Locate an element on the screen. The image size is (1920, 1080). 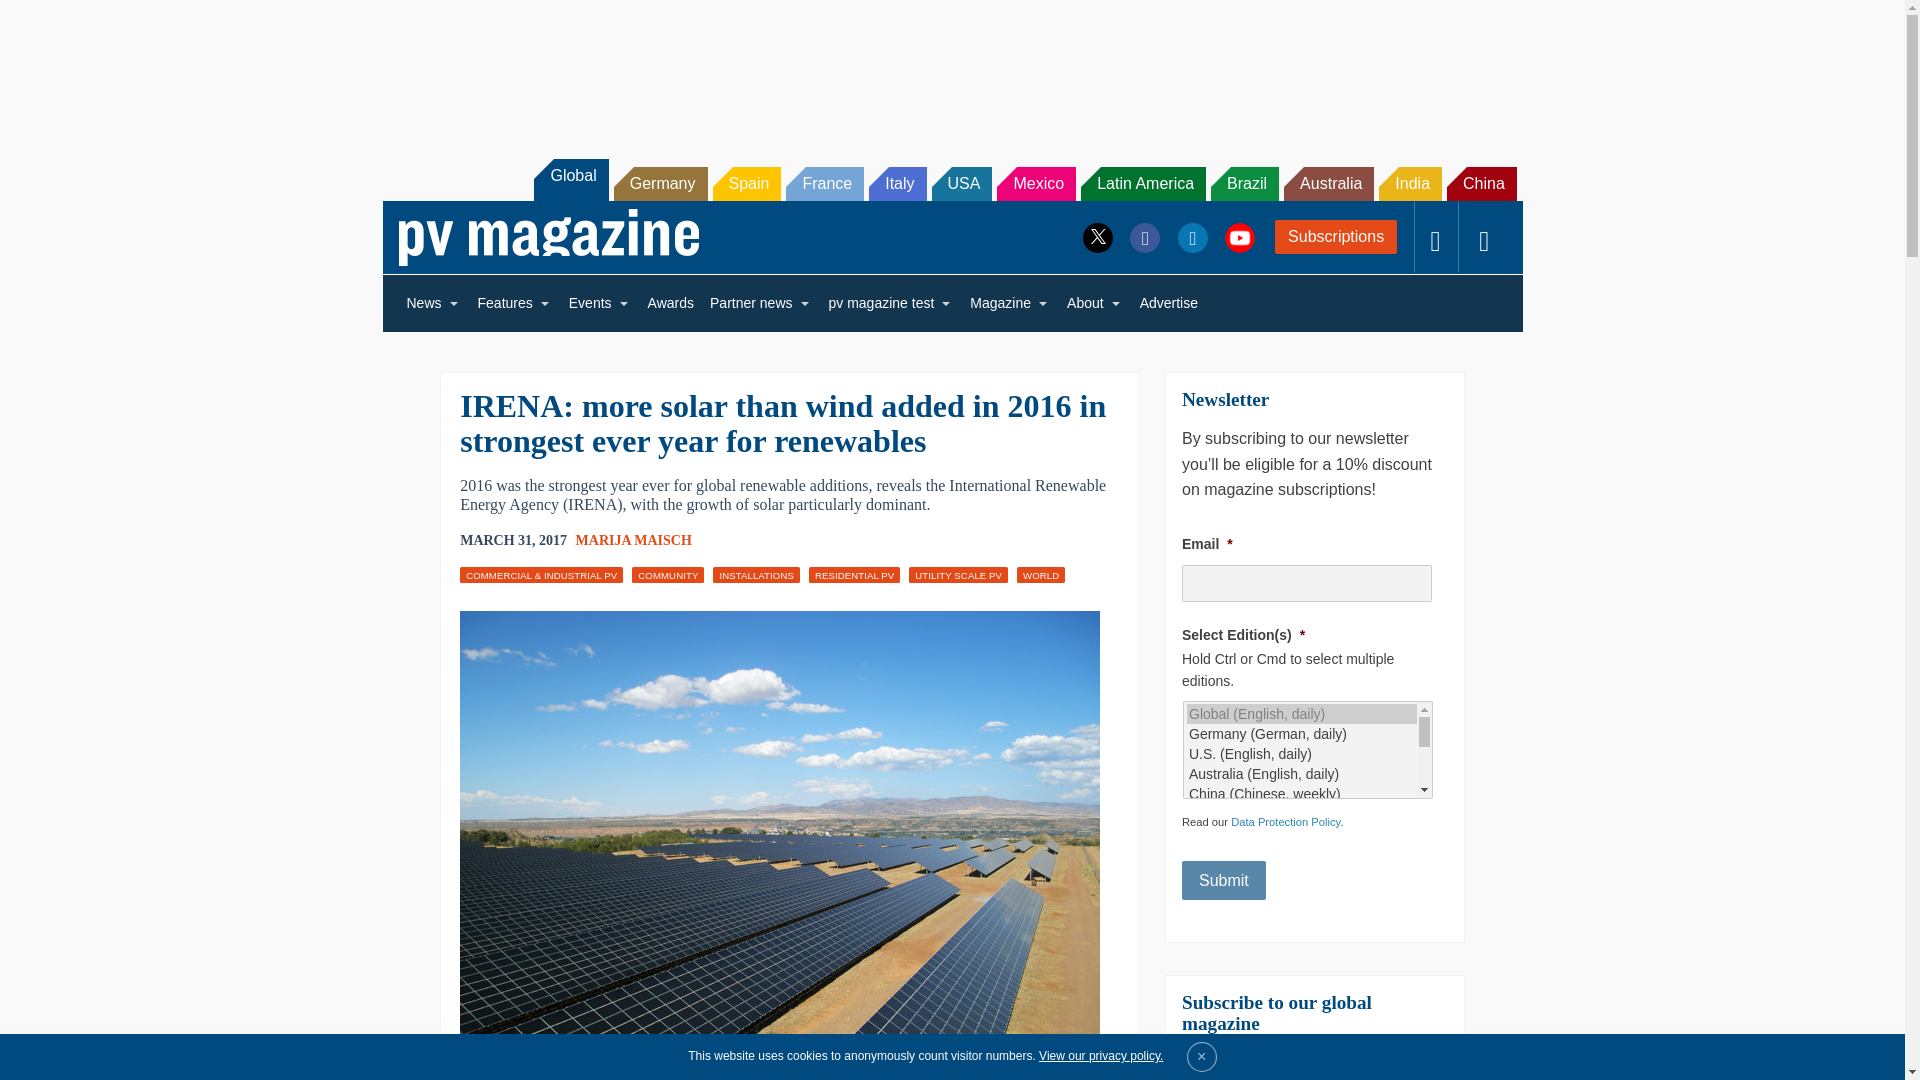
Subscriptions is located at coordinates (1336, 236).